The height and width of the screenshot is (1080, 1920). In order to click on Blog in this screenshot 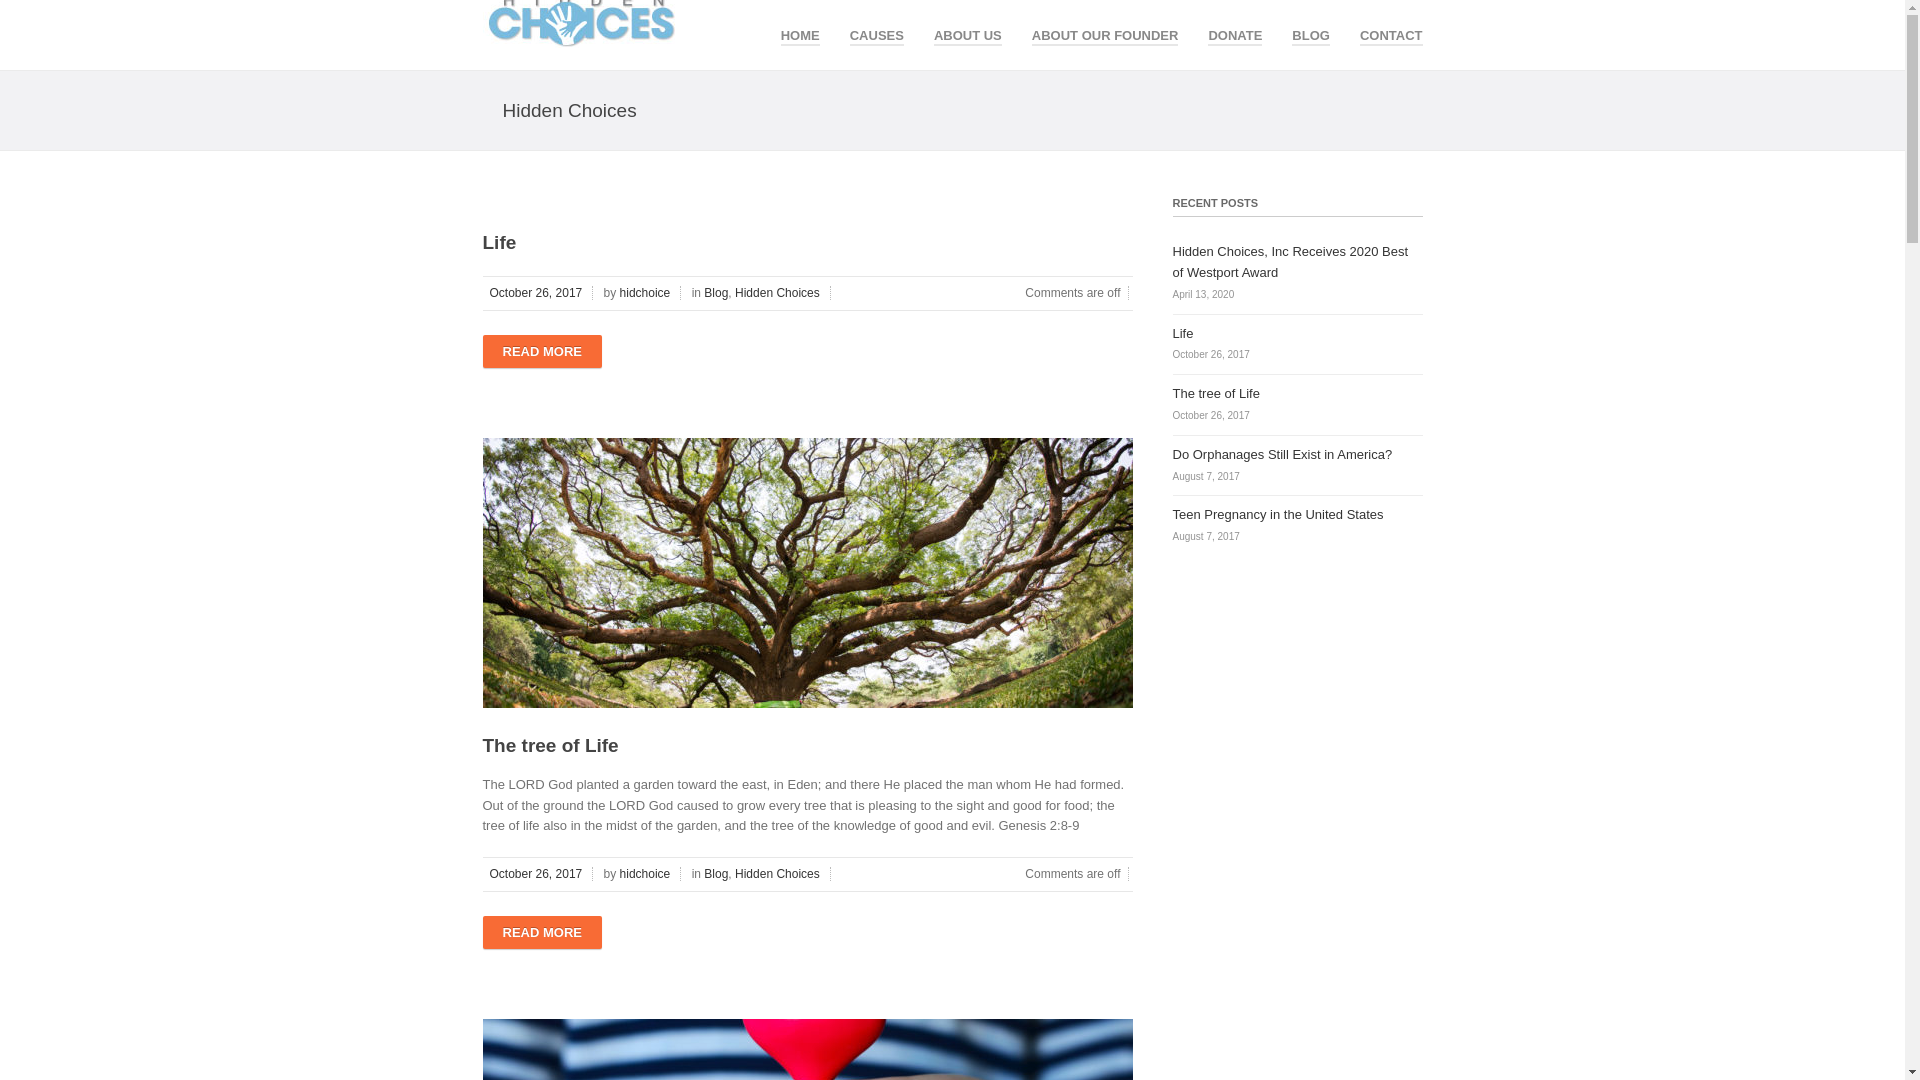, I will do `click(716, 293)`.